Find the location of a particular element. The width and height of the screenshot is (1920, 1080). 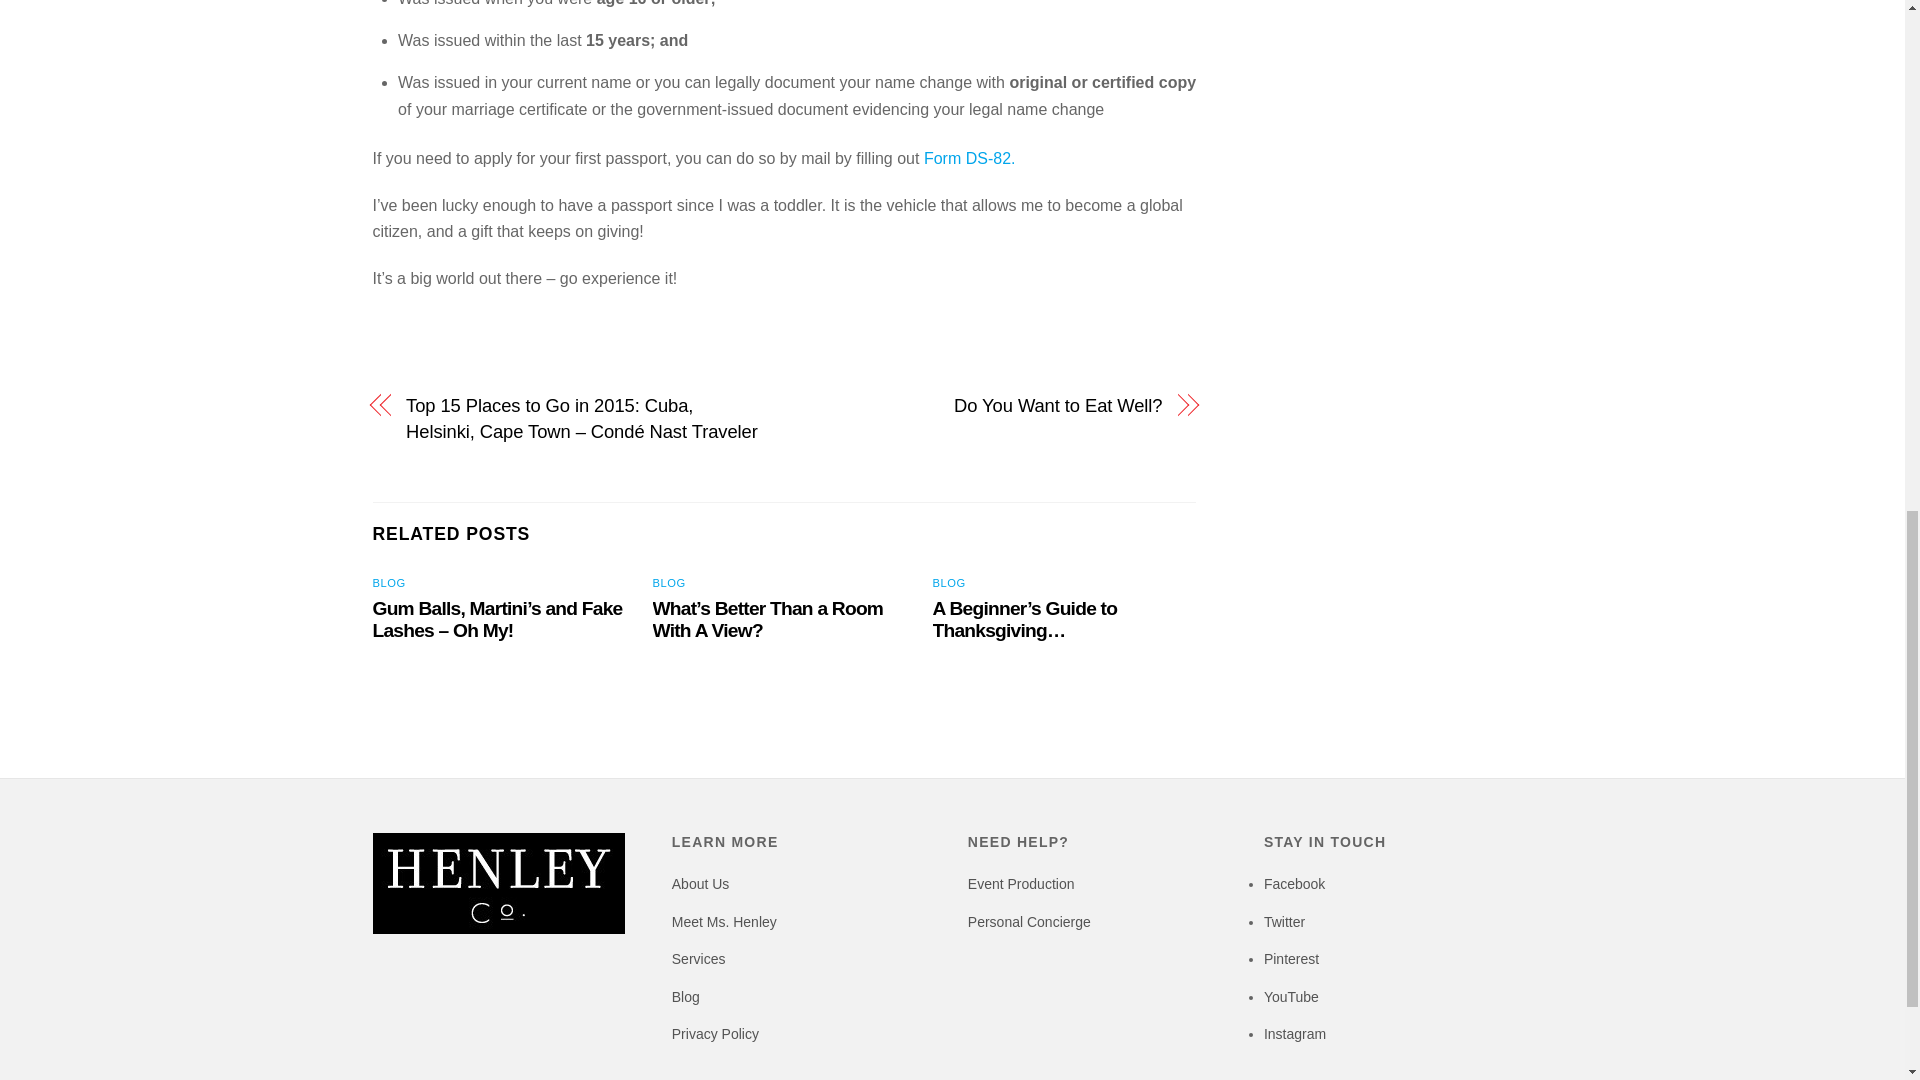

The Henley Company is located at coordinates (498, 929).